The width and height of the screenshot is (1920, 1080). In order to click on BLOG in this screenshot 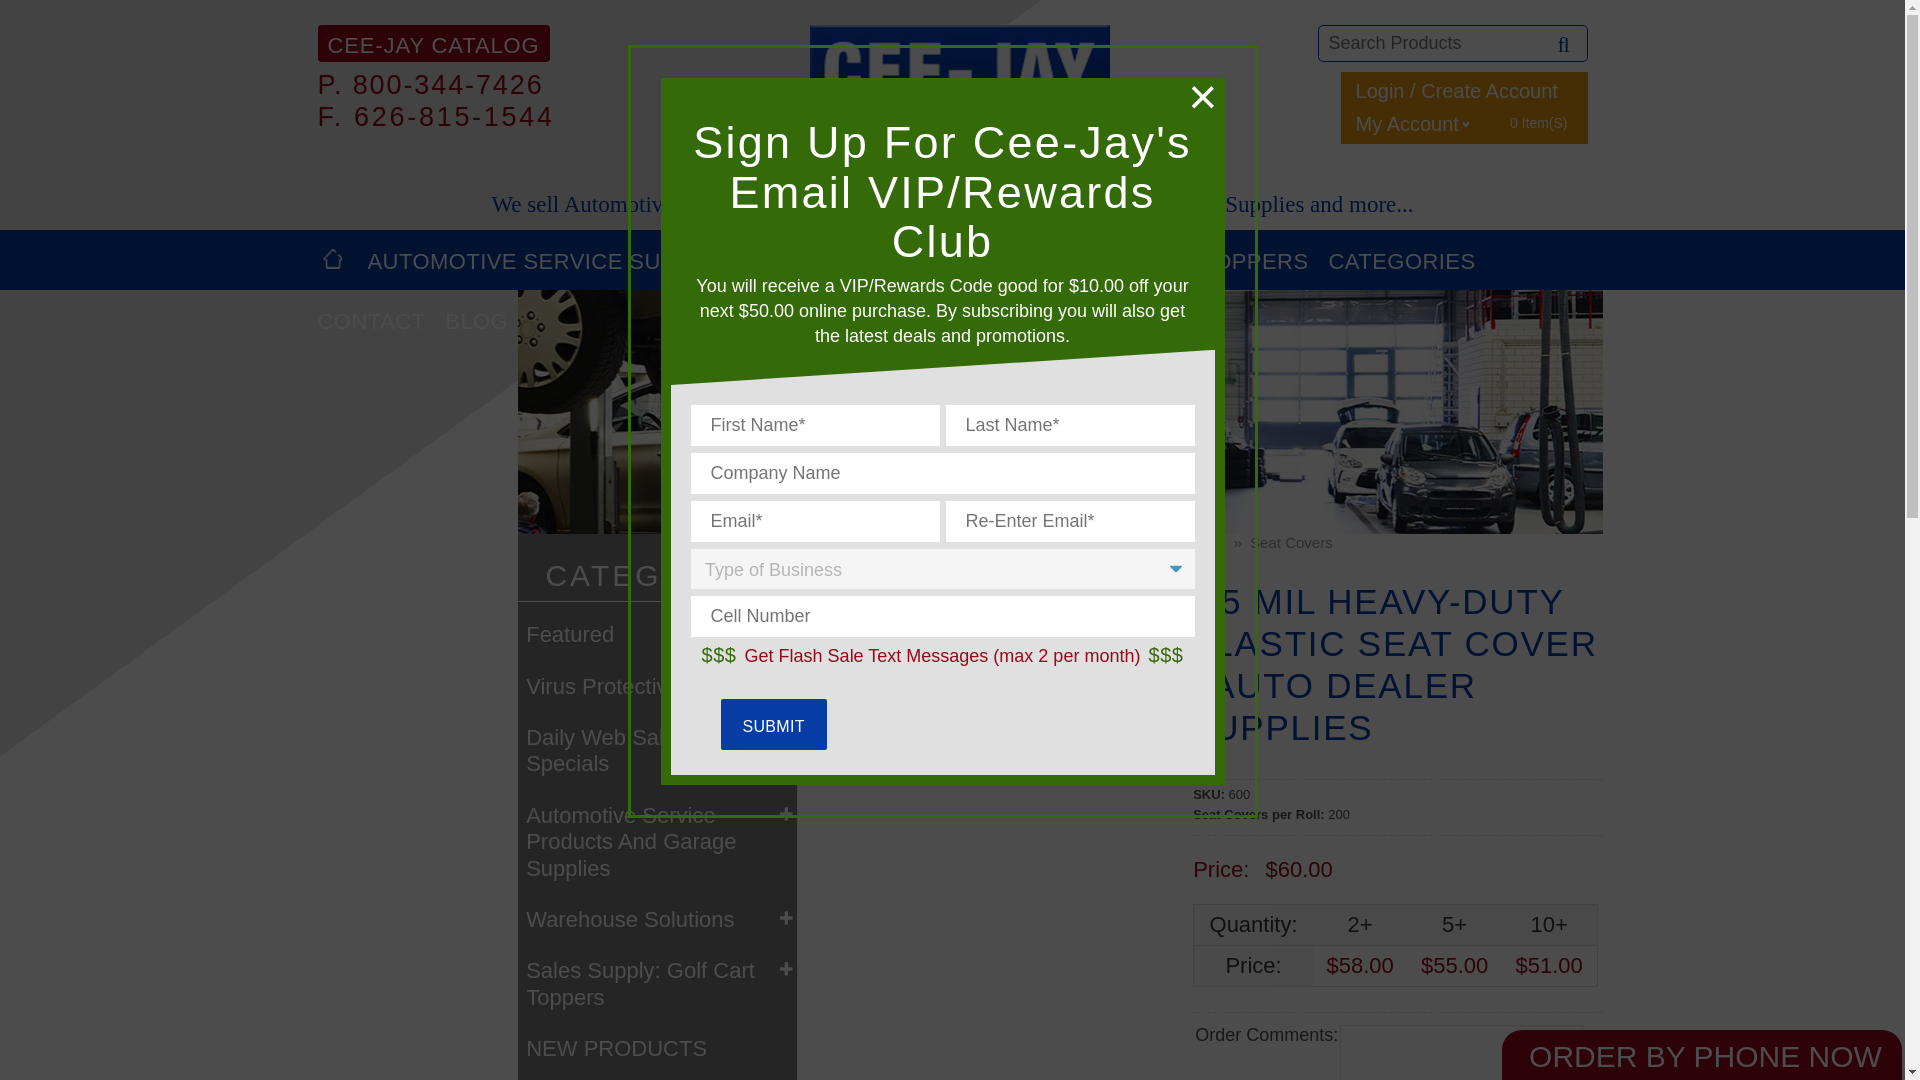, I will do `click(476, 320)`.